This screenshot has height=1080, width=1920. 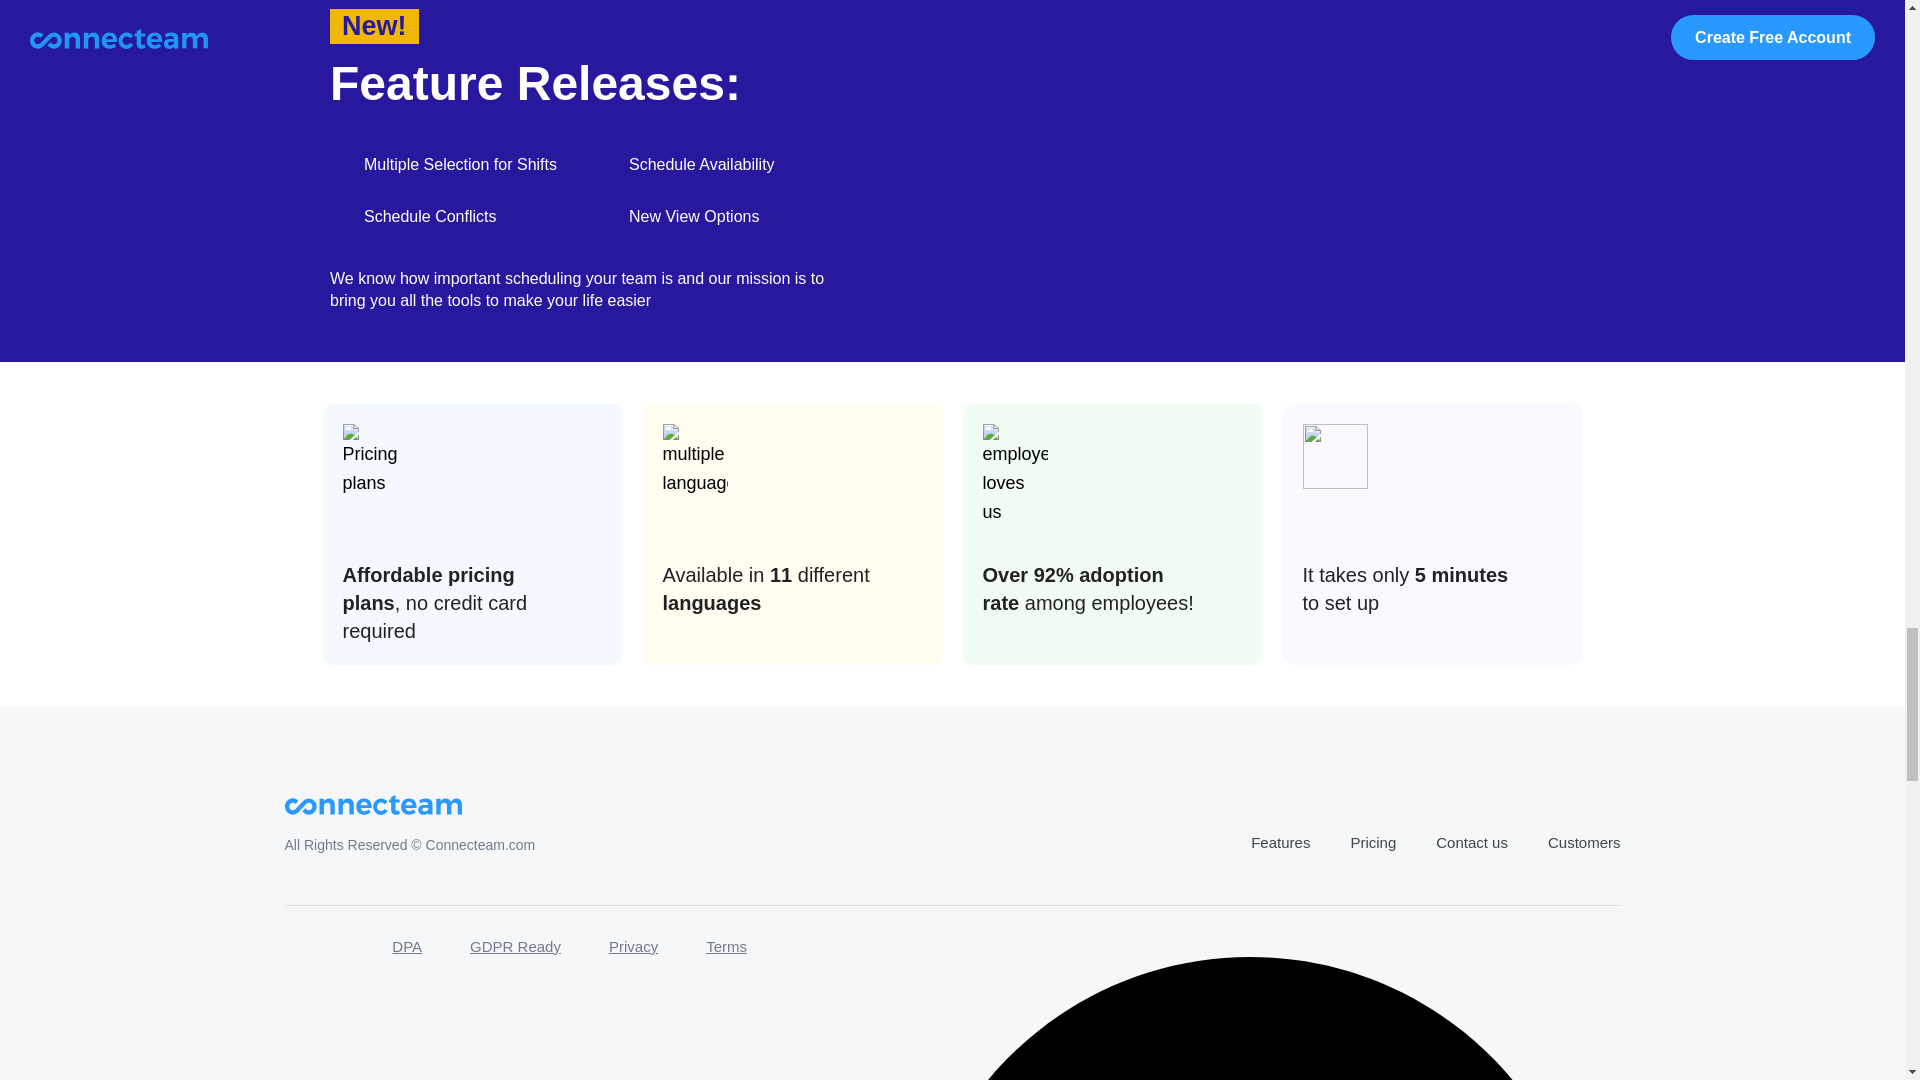 What do you see at coordinates (633, 946) in the screenshot?
I see `Privacy` at bounding box center [633, 946].